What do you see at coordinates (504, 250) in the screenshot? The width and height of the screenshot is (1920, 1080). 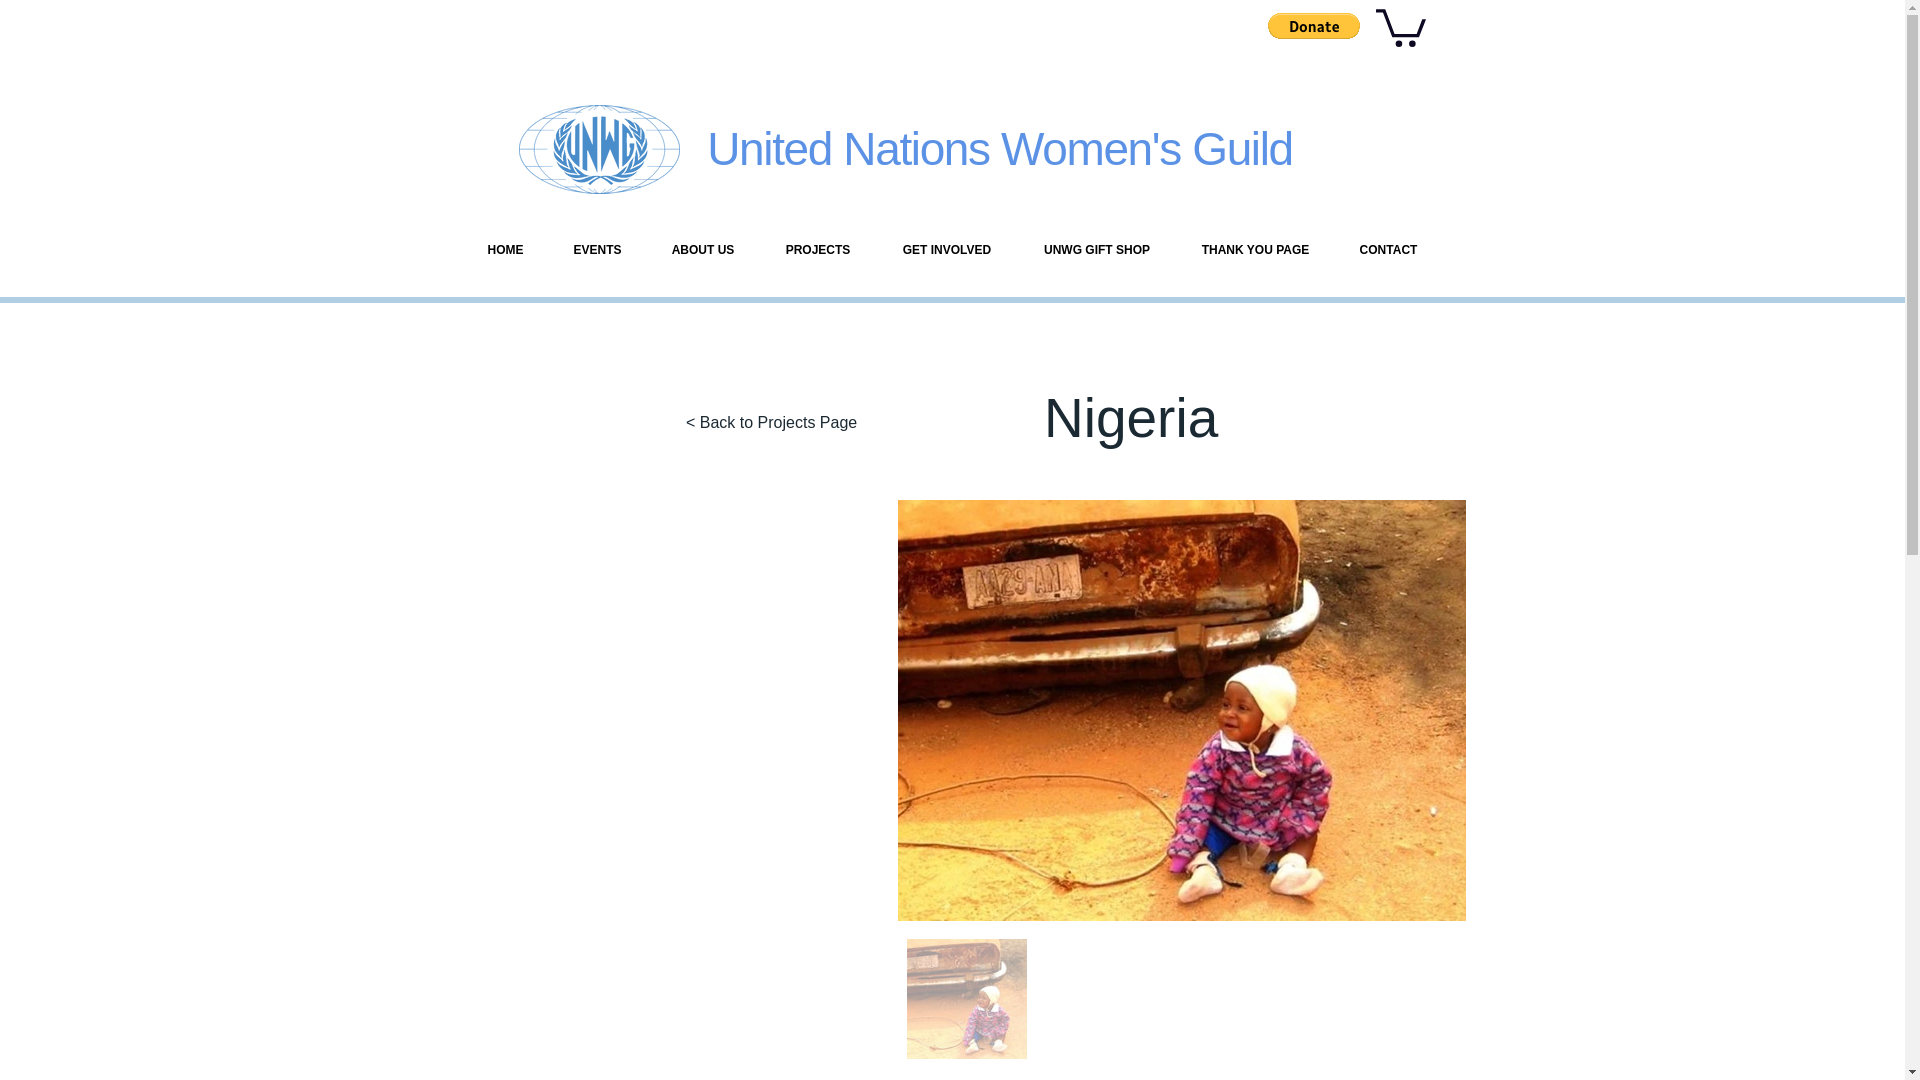 I see `HOME` at bounding box center [504, 250].